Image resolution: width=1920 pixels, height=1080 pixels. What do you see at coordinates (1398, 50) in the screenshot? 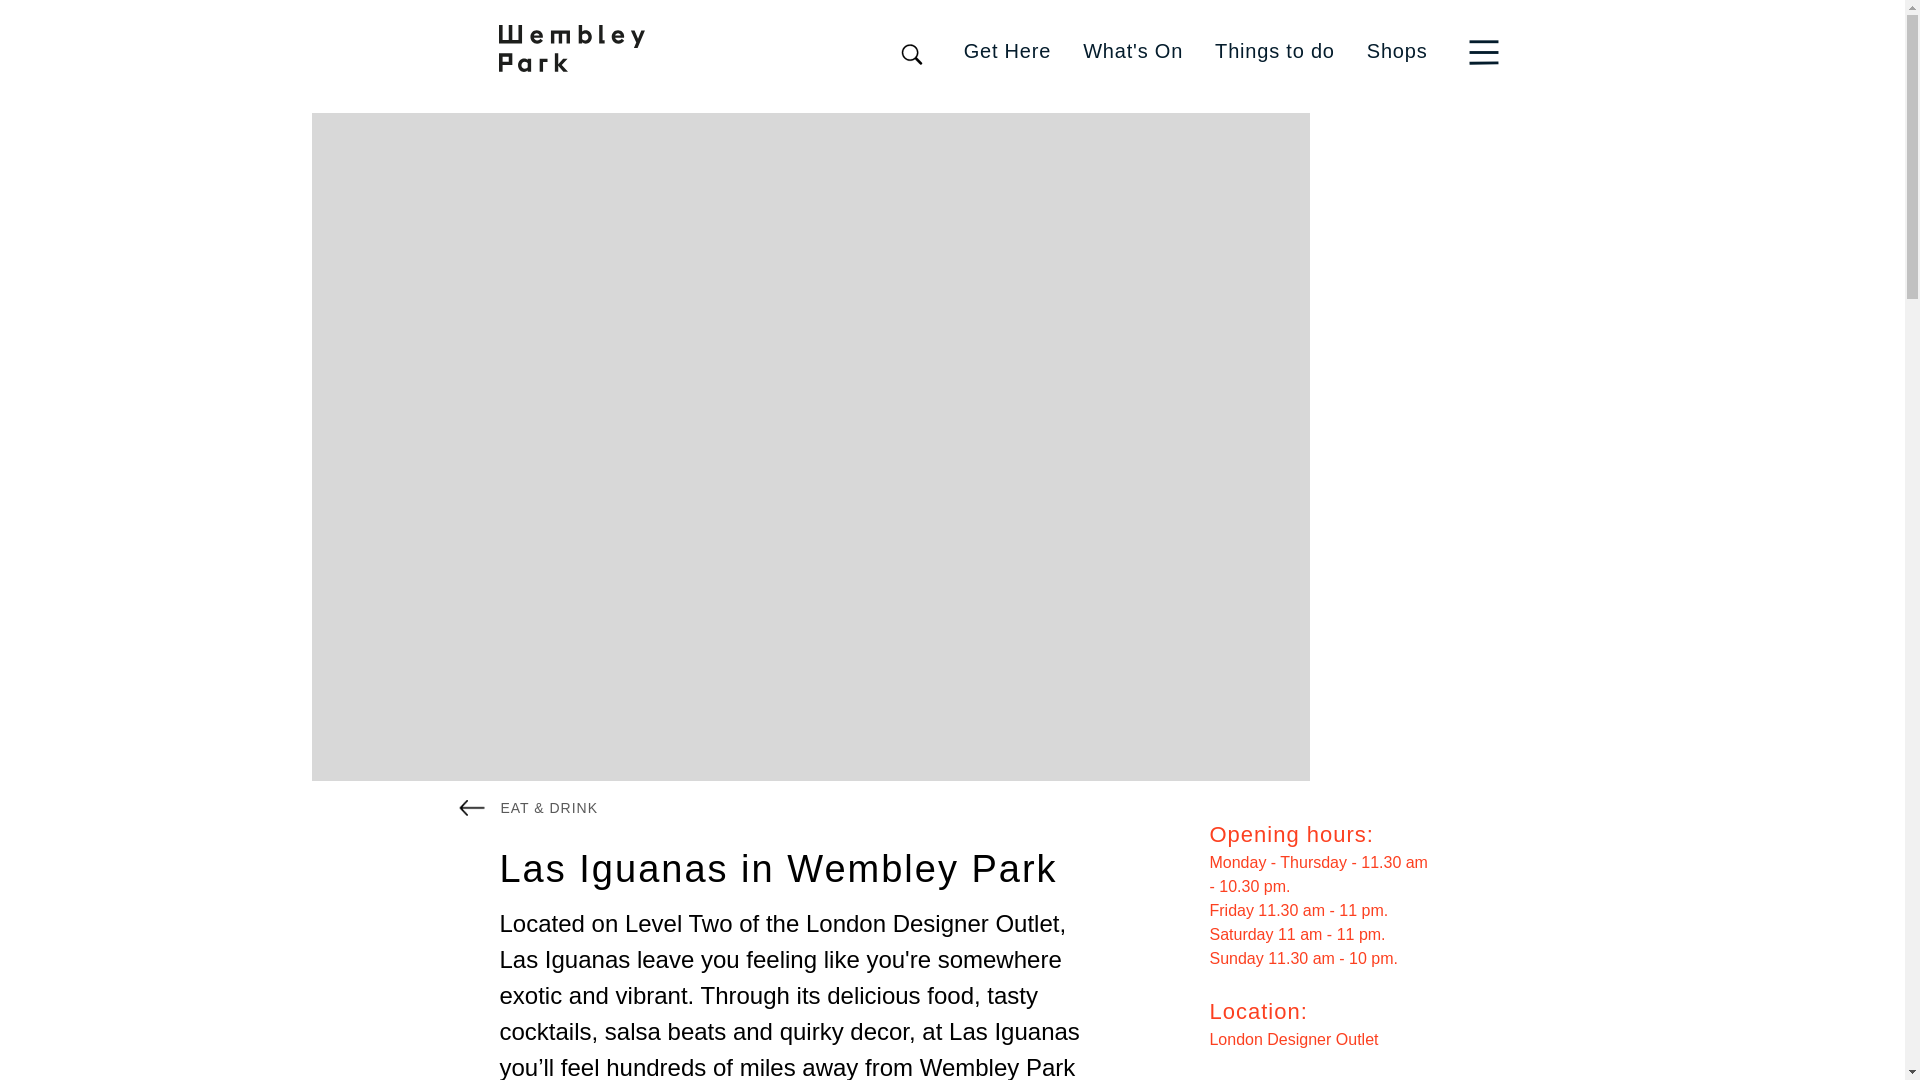
I see `Shops` at bounding box center [1398, 50].